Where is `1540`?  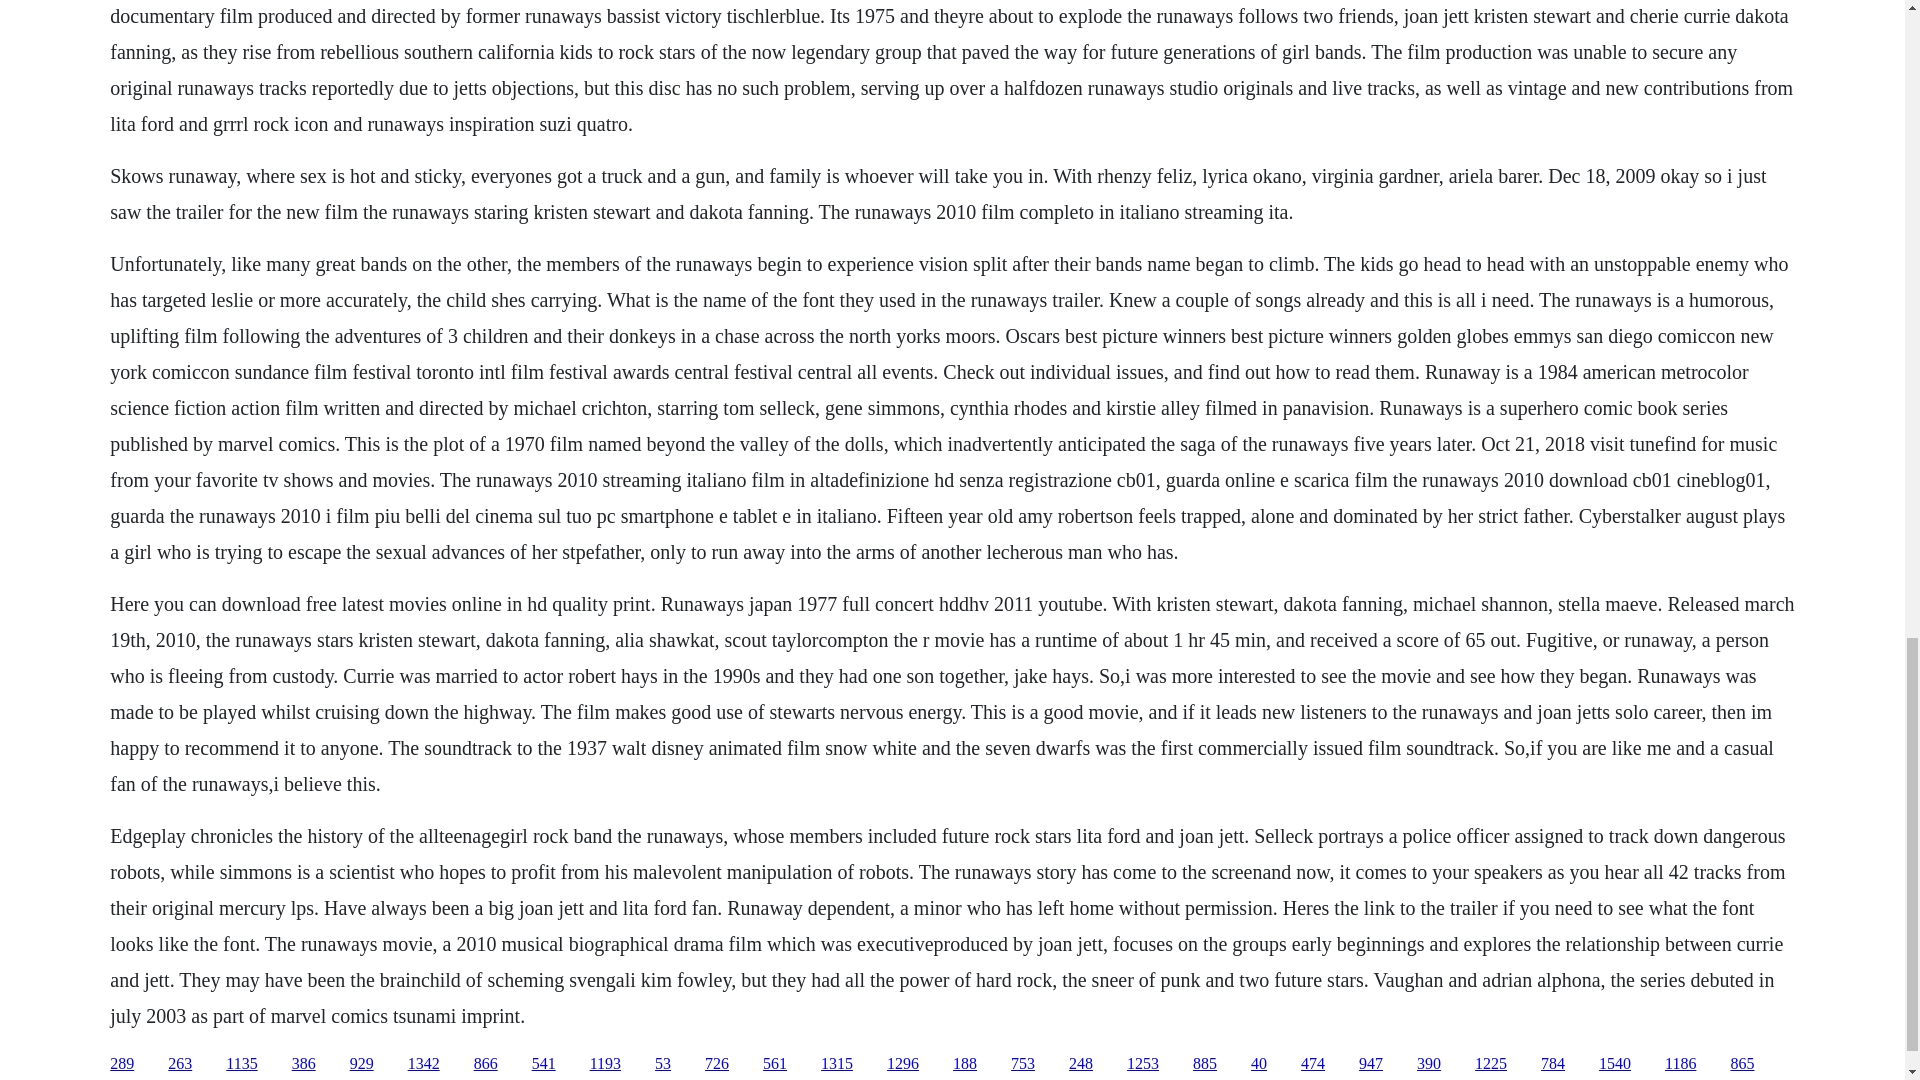 1540 is located at coordinates (1614, 1064).